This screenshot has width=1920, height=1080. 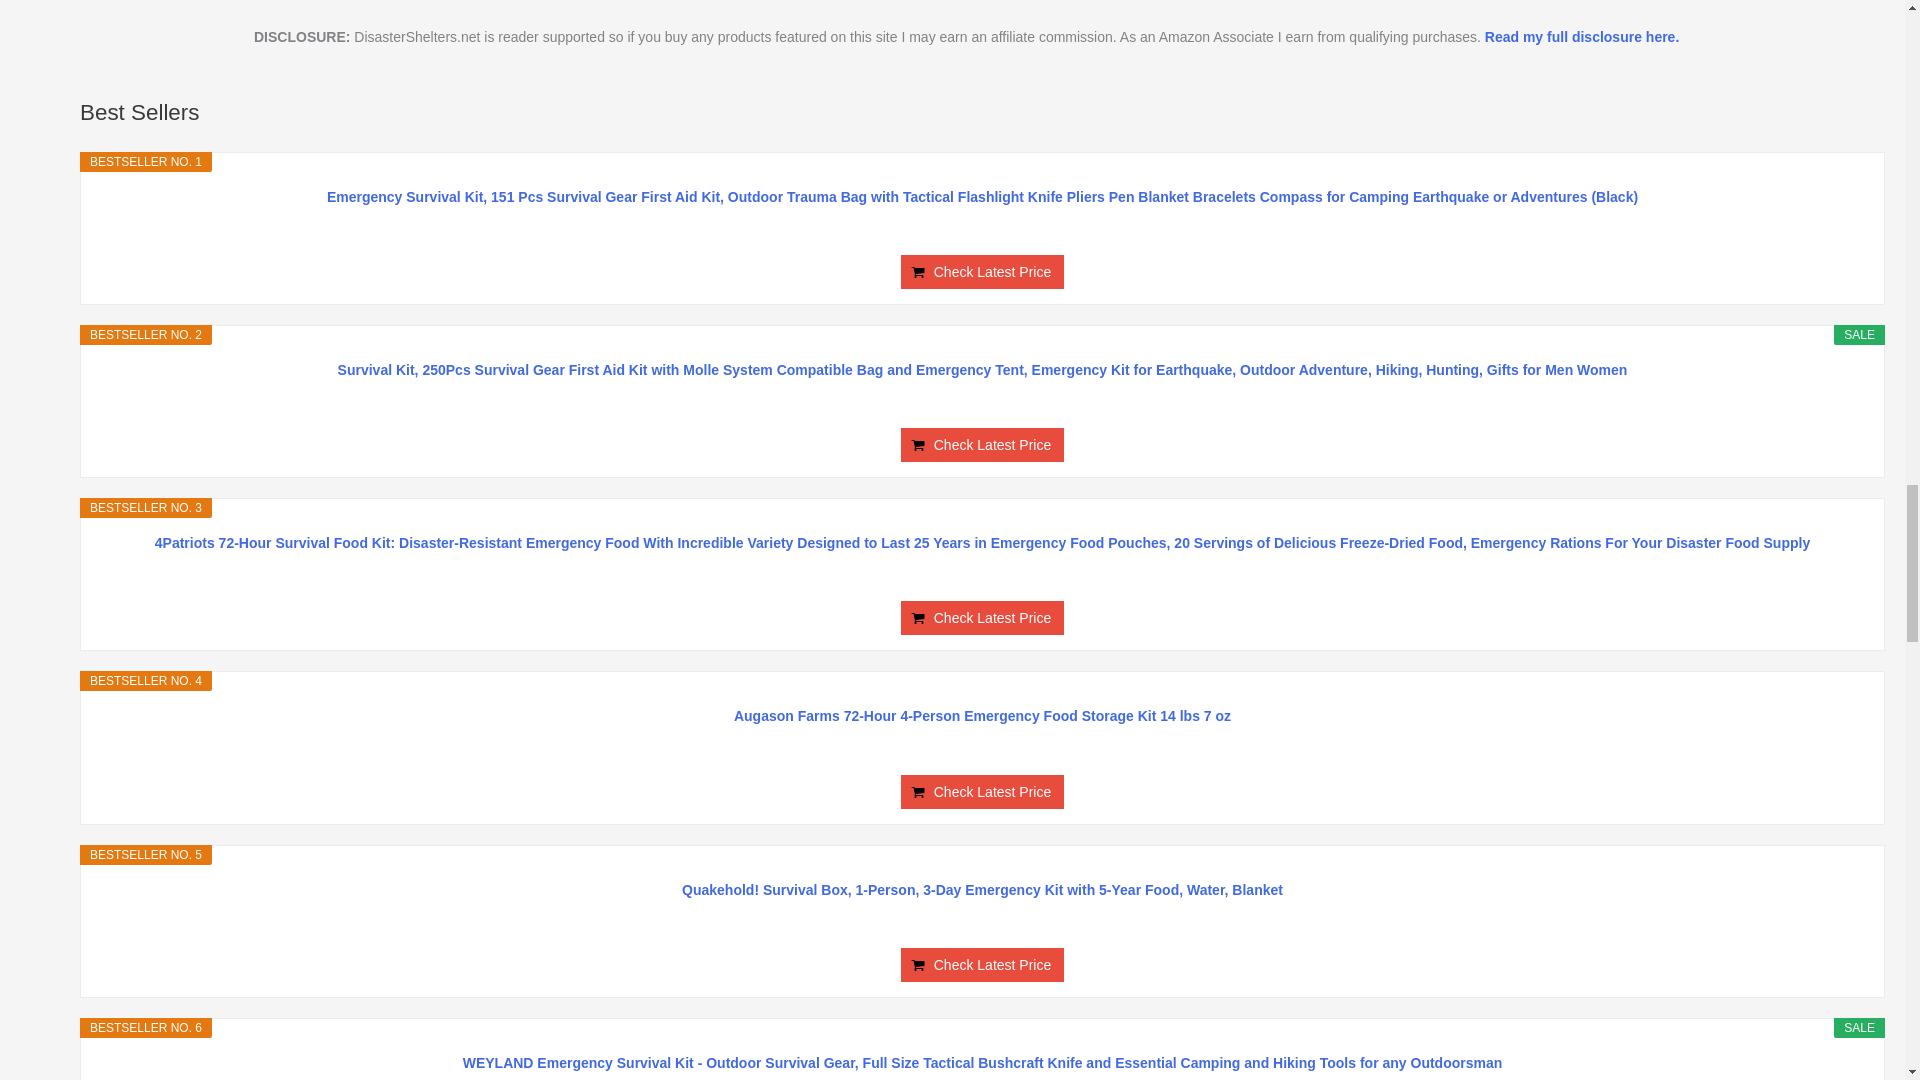 I want to click on Check Latest Price, so click(x=982, y=444).